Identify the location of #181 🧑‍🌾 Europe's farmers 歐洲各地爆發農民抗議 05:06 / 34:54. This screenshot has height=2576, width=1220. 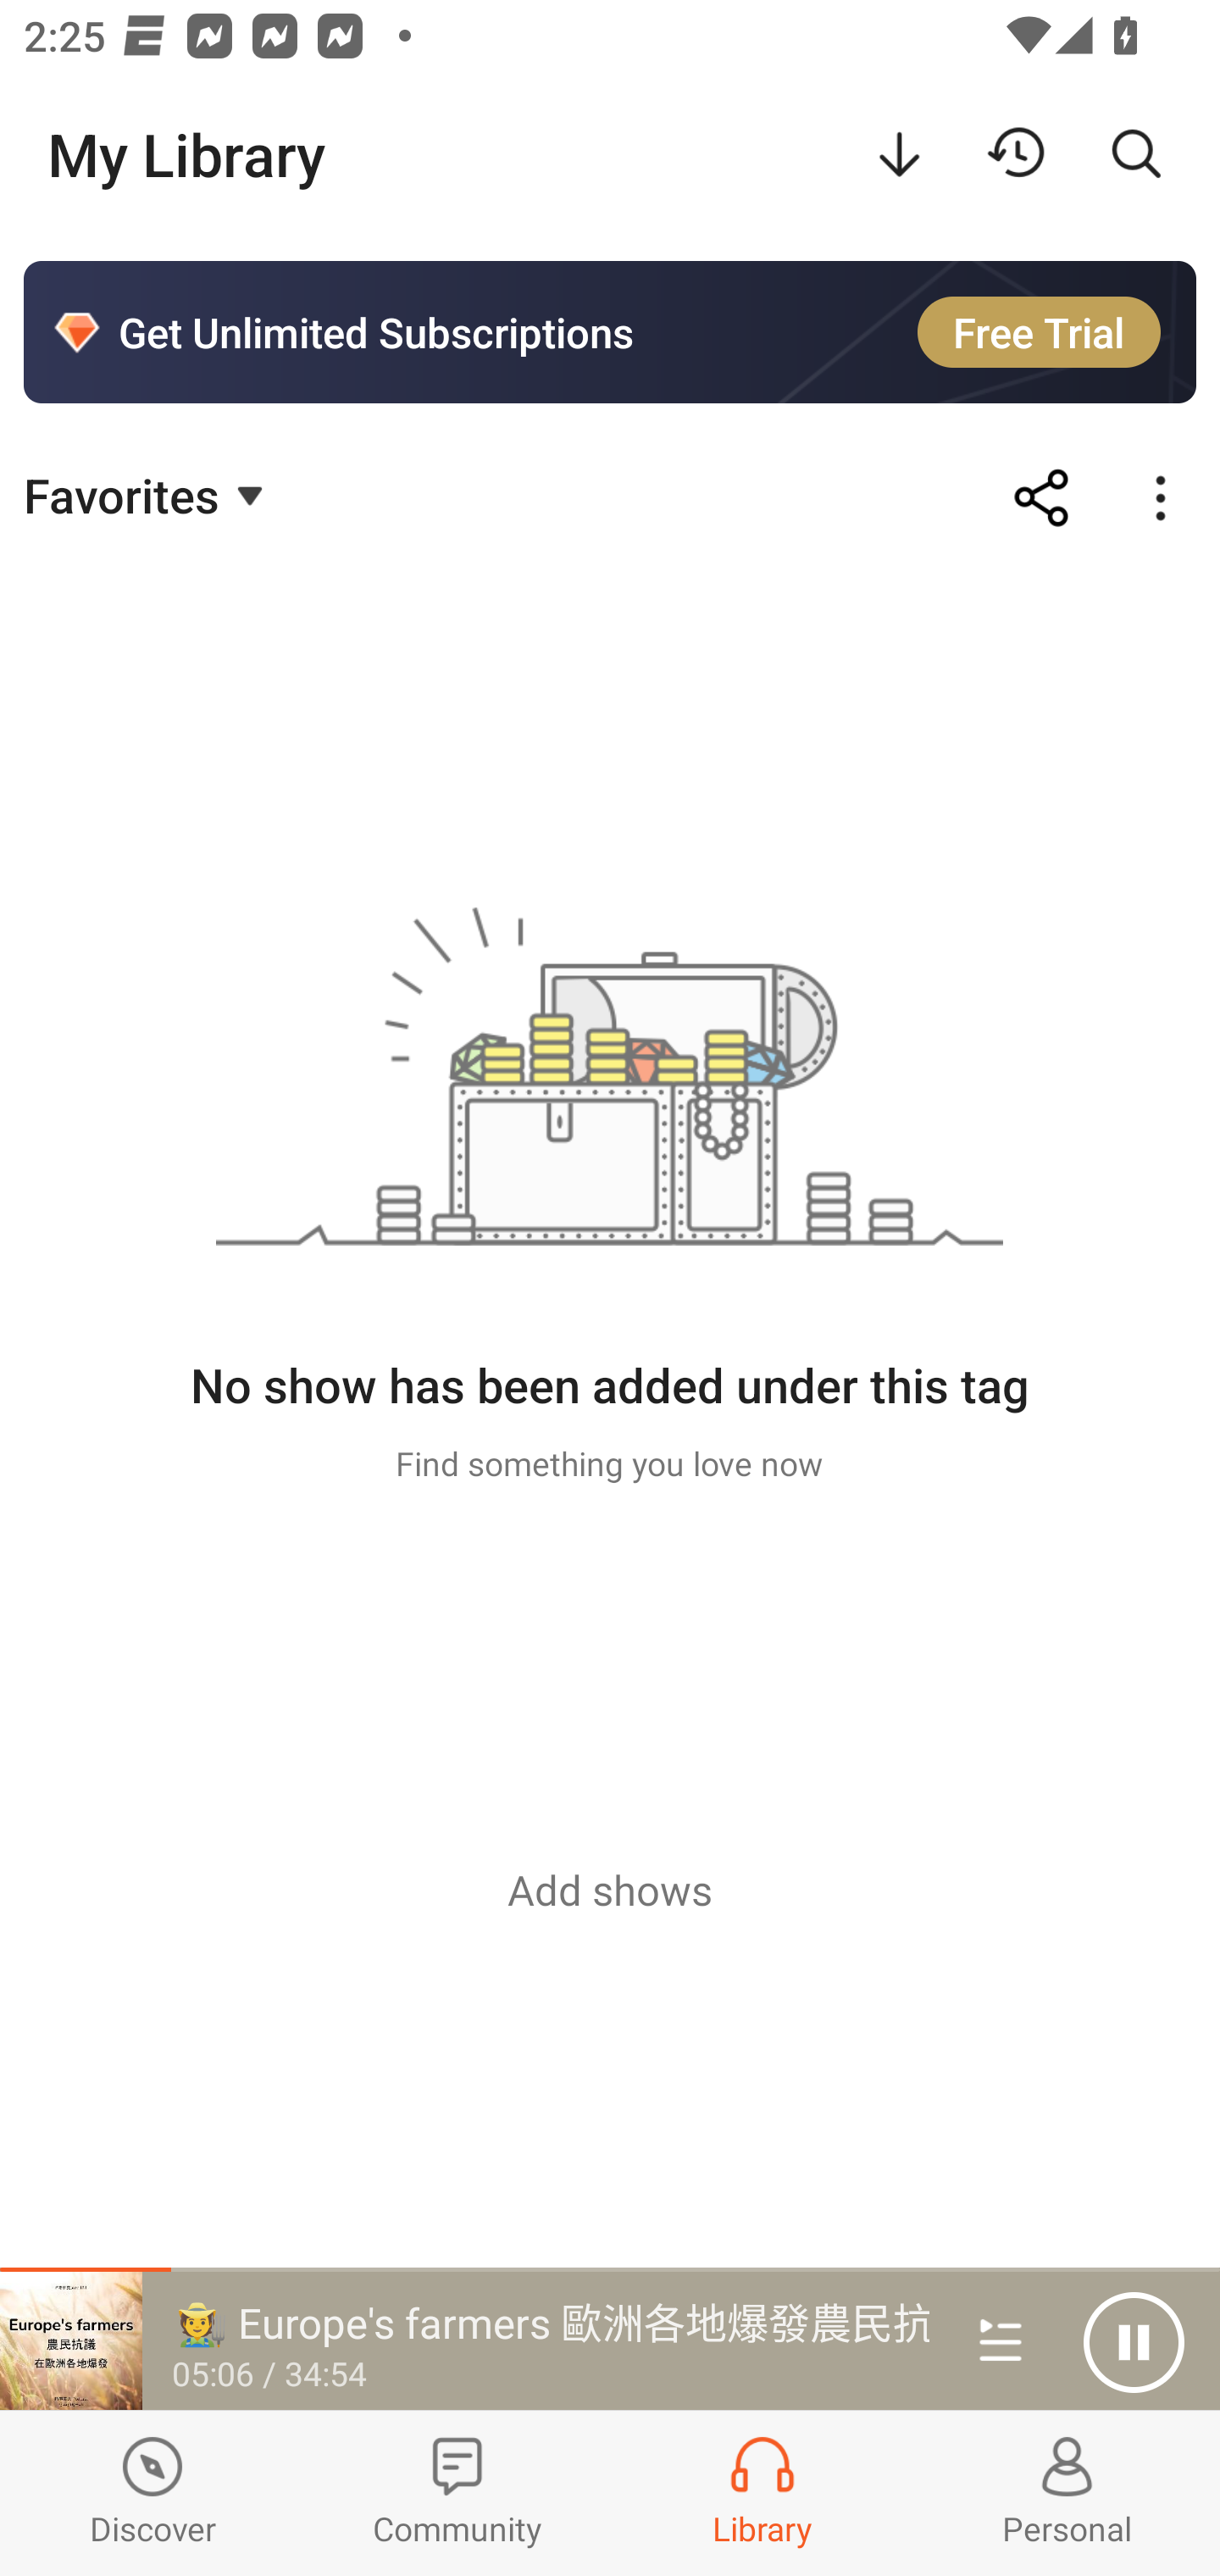
(464, 2341).